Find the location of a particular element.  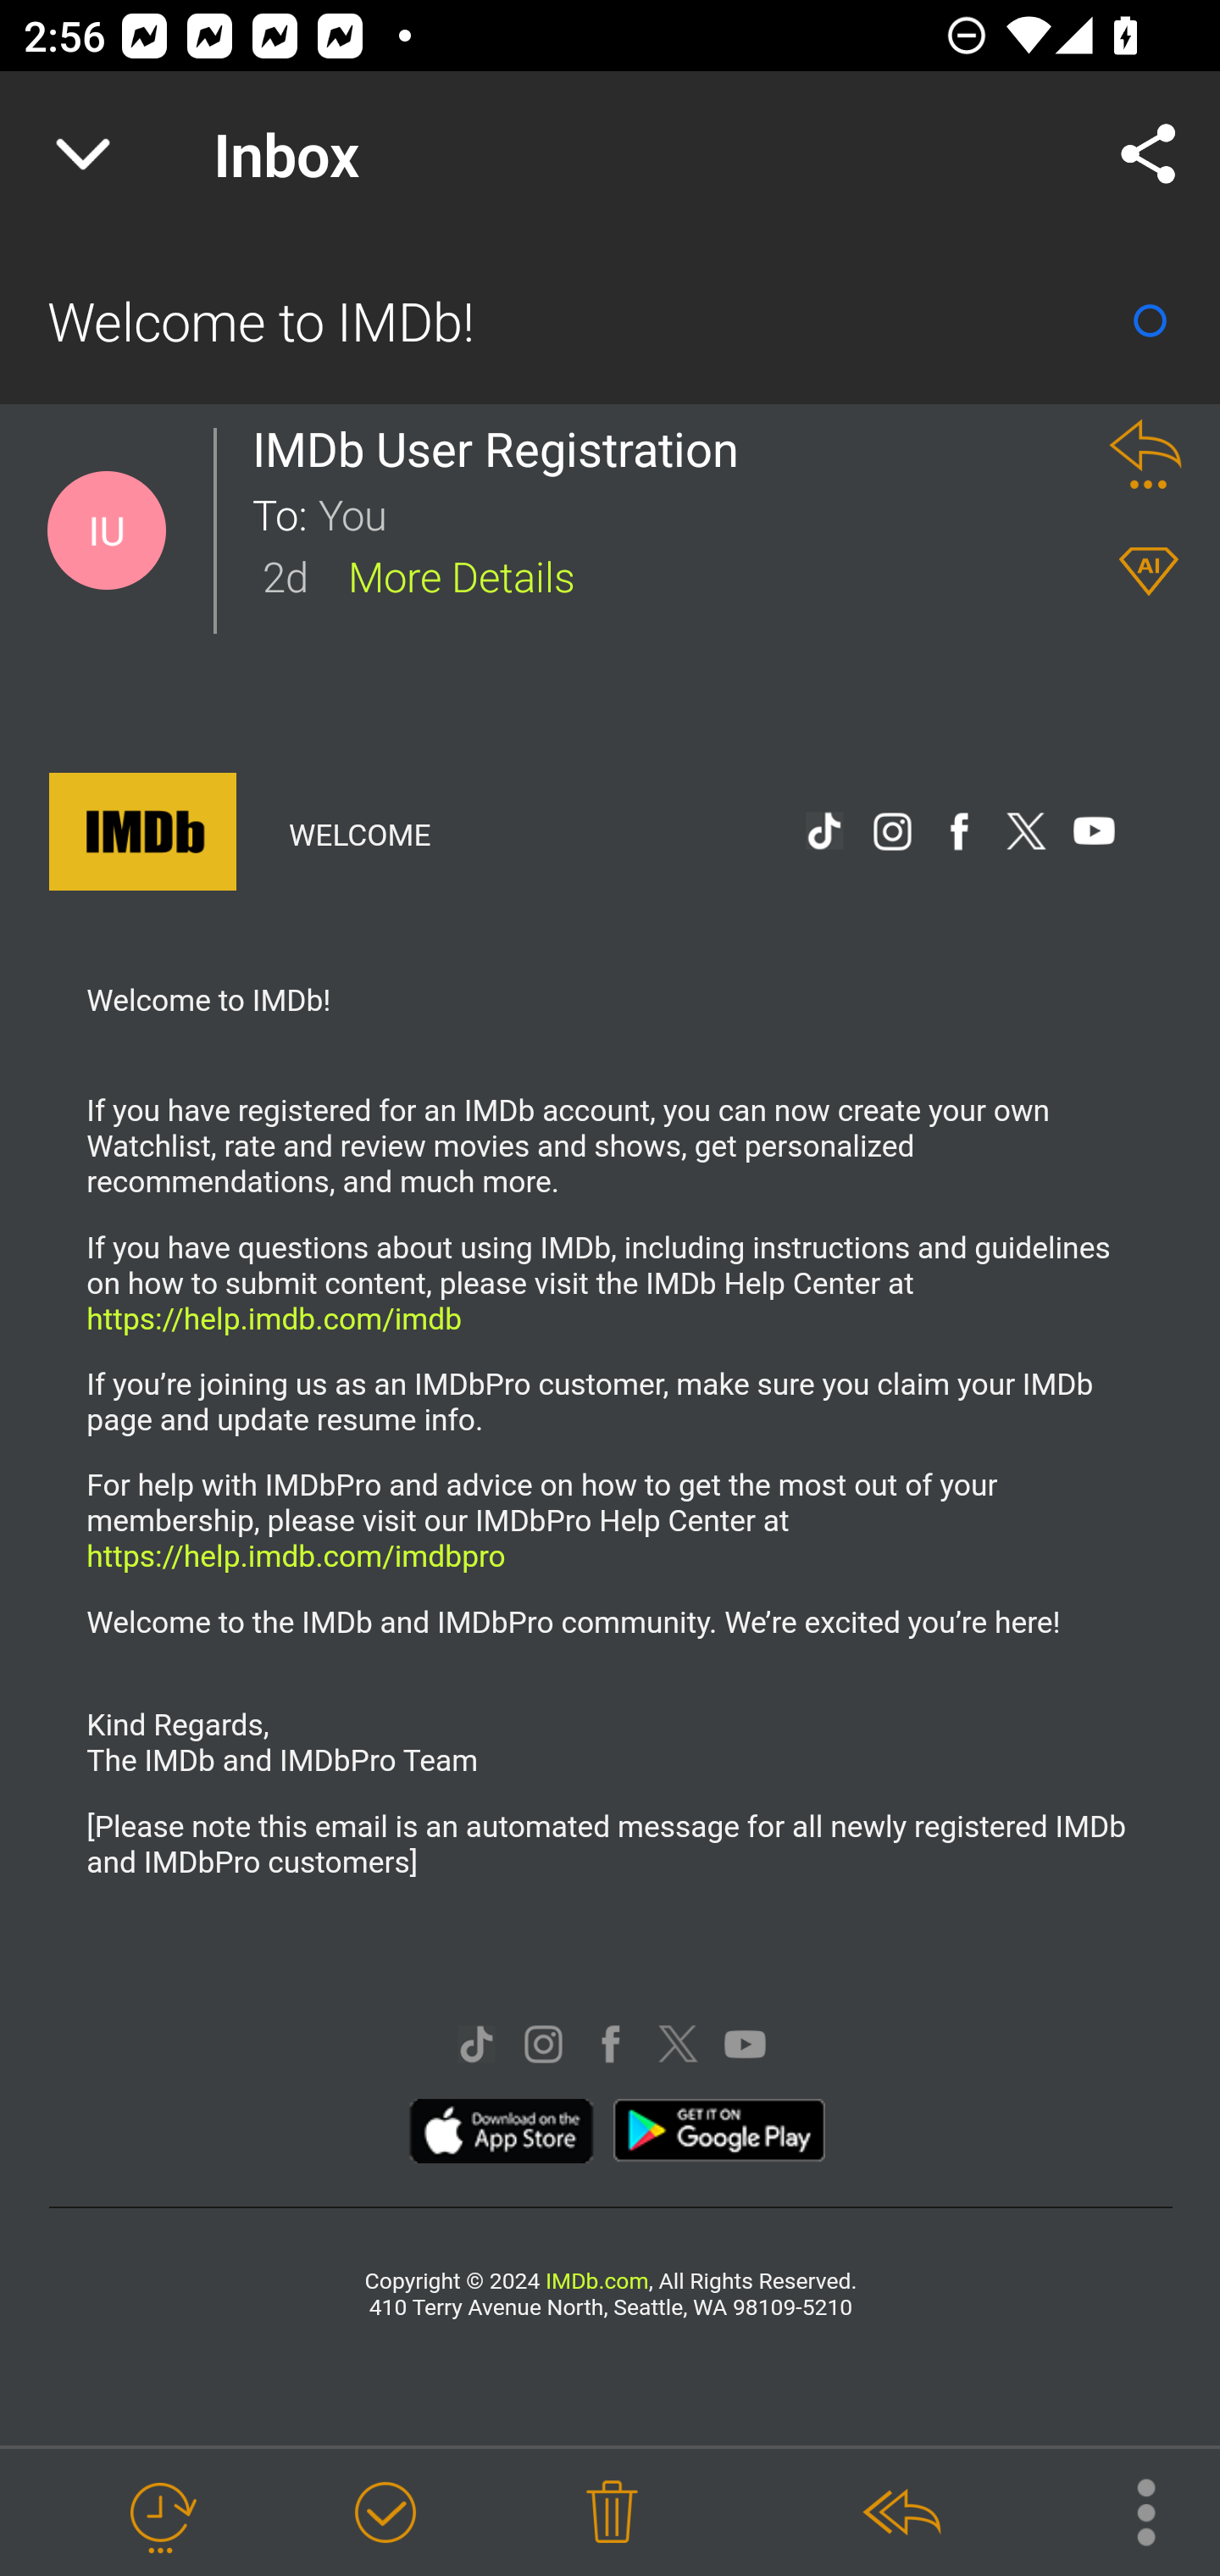

IMDb on Facebook is located at coordinates (959, 834).